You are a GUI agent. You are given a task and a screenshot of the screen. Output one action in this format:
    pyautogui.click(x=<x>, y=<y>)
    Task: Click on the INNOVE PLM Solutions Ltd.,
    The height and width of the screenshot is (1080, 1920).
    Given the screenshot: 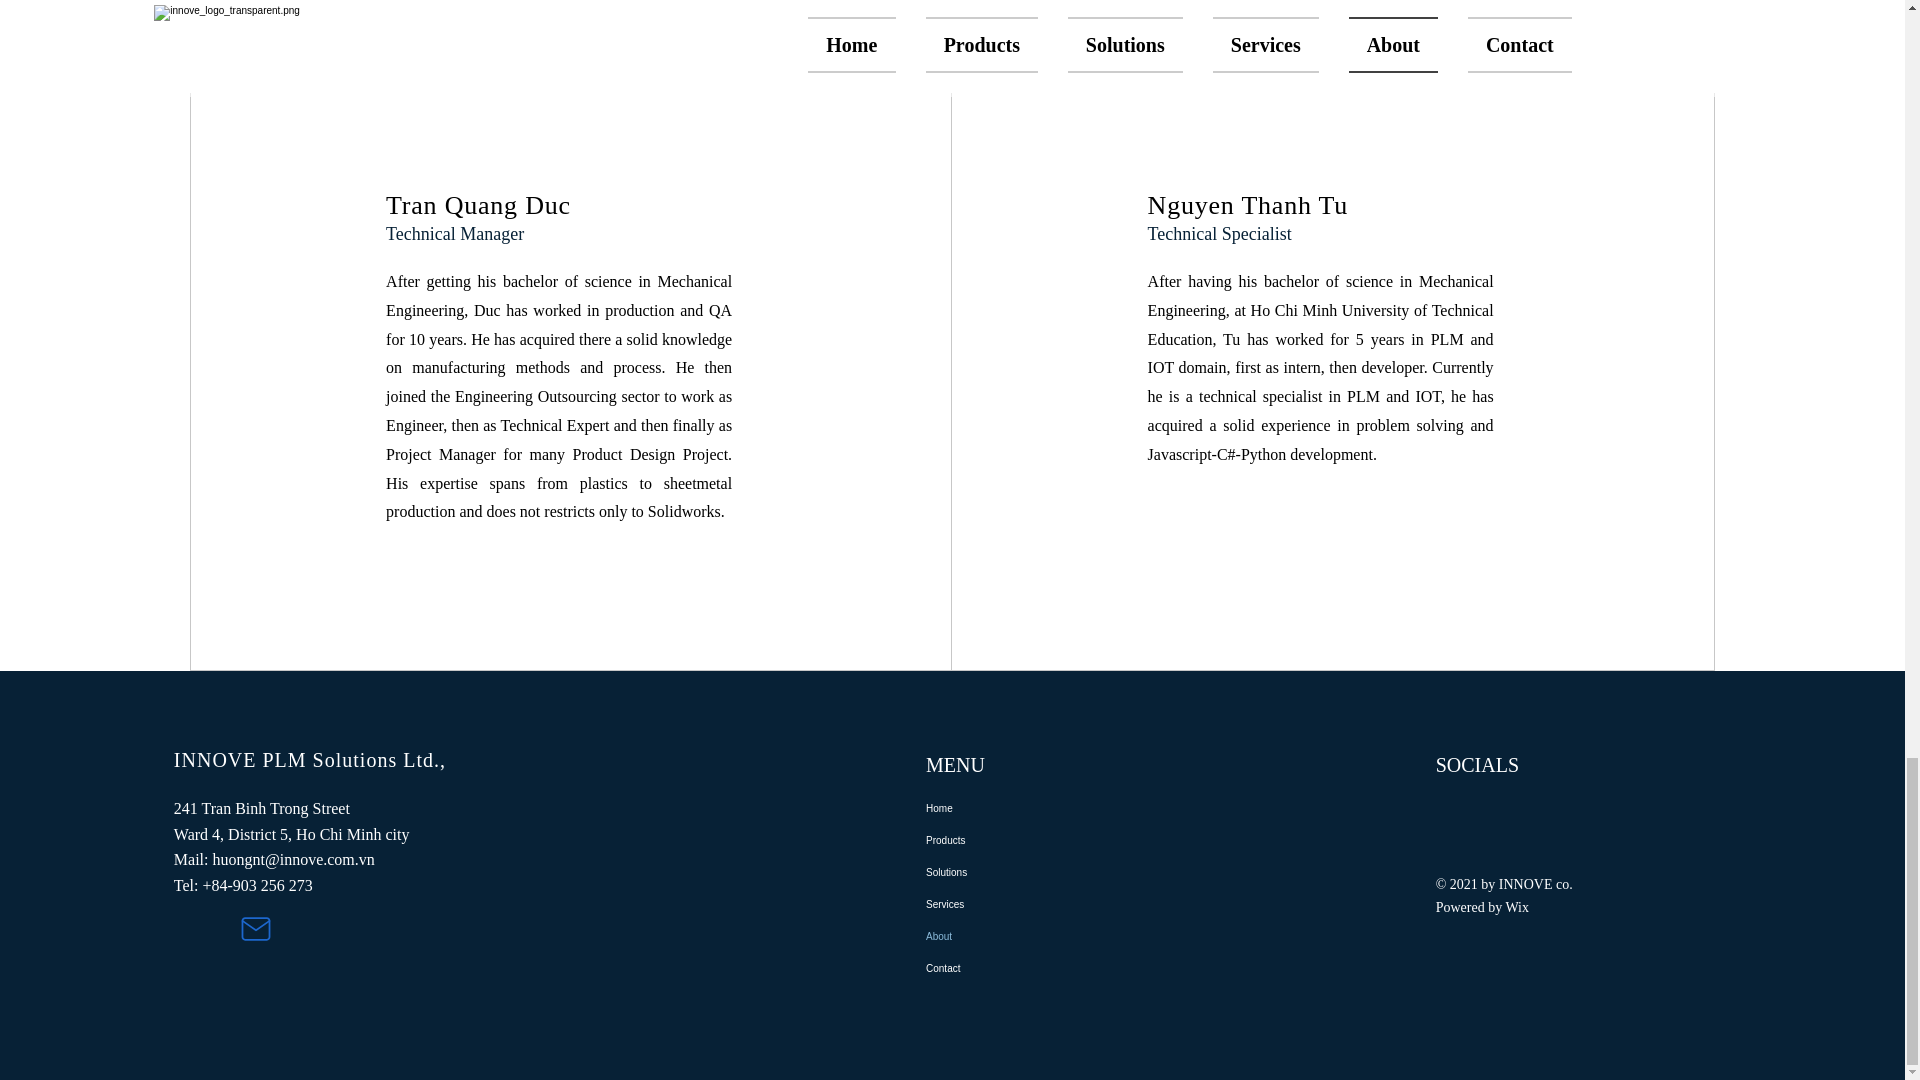 What is the action you would take?
    pyautogui.click(x=310, y=760)
    